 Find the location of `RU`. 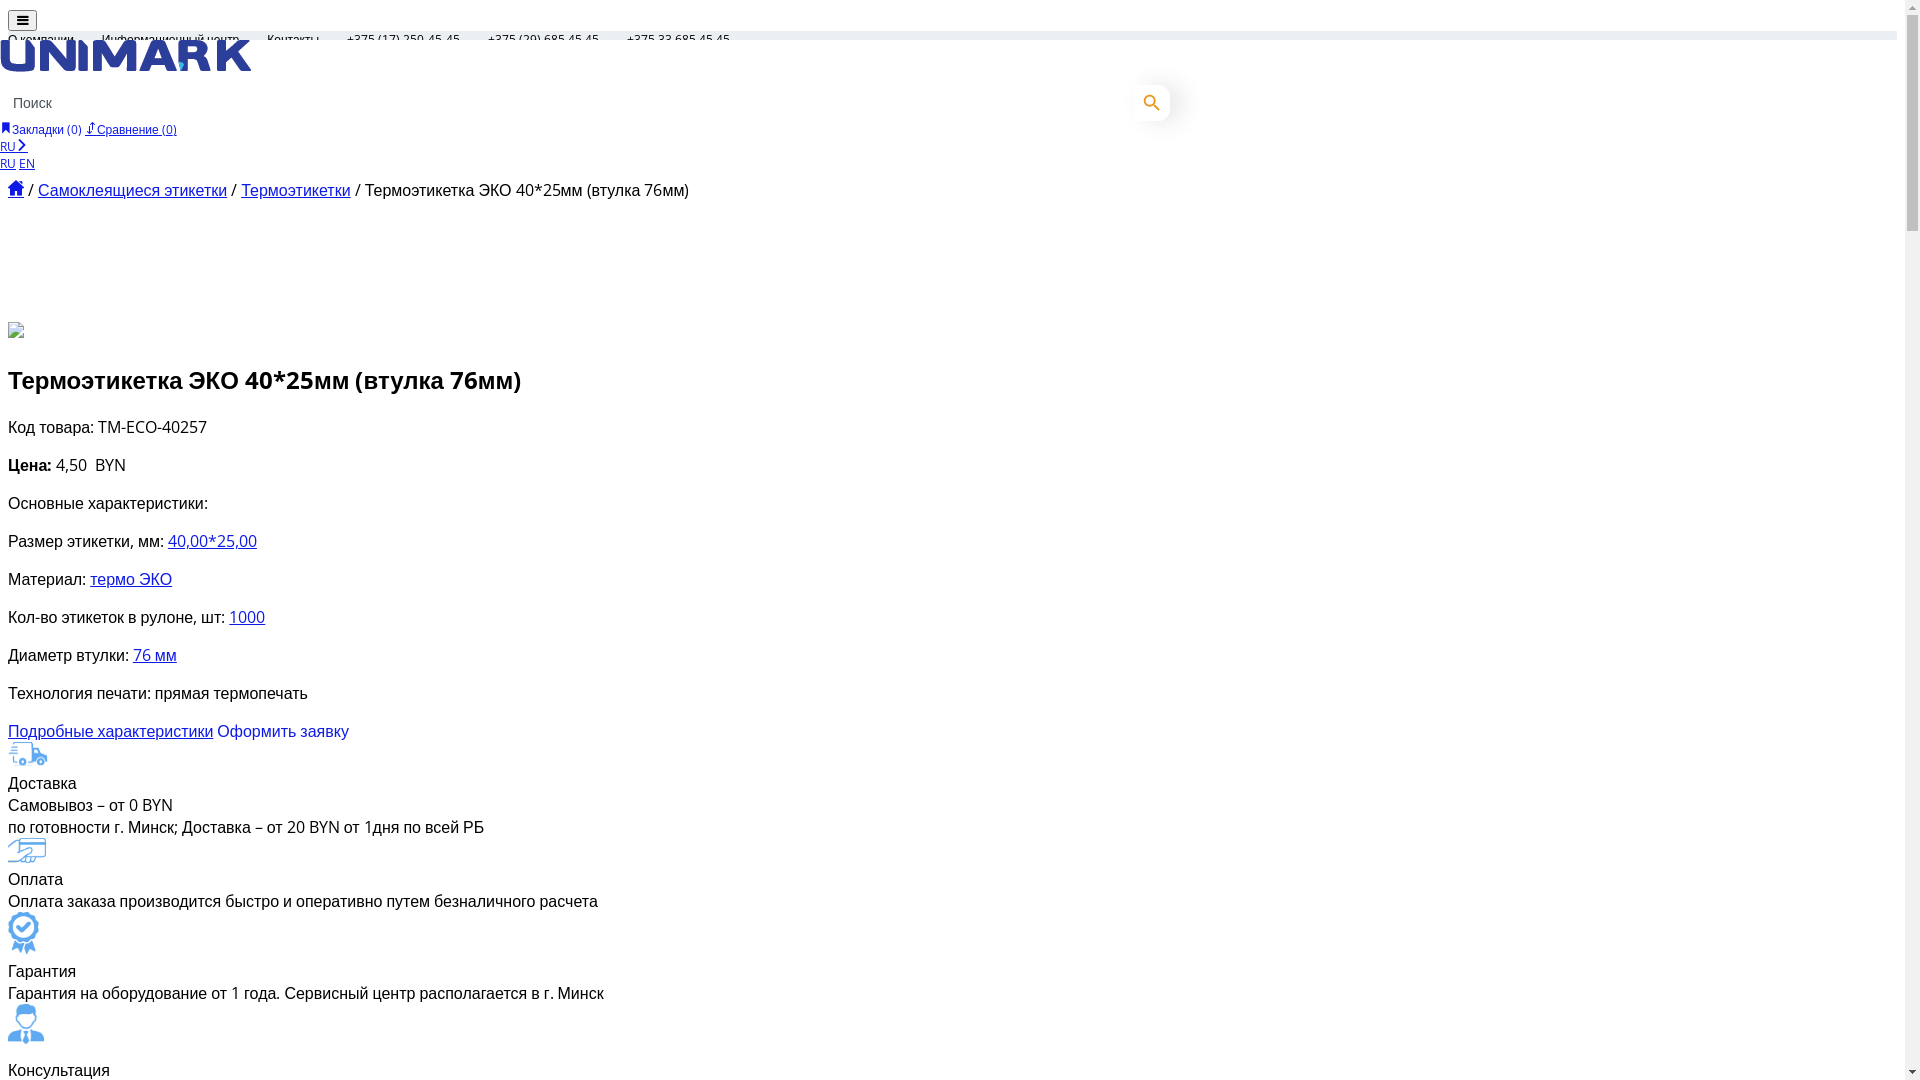

RU is located at coordinates (8, 164).